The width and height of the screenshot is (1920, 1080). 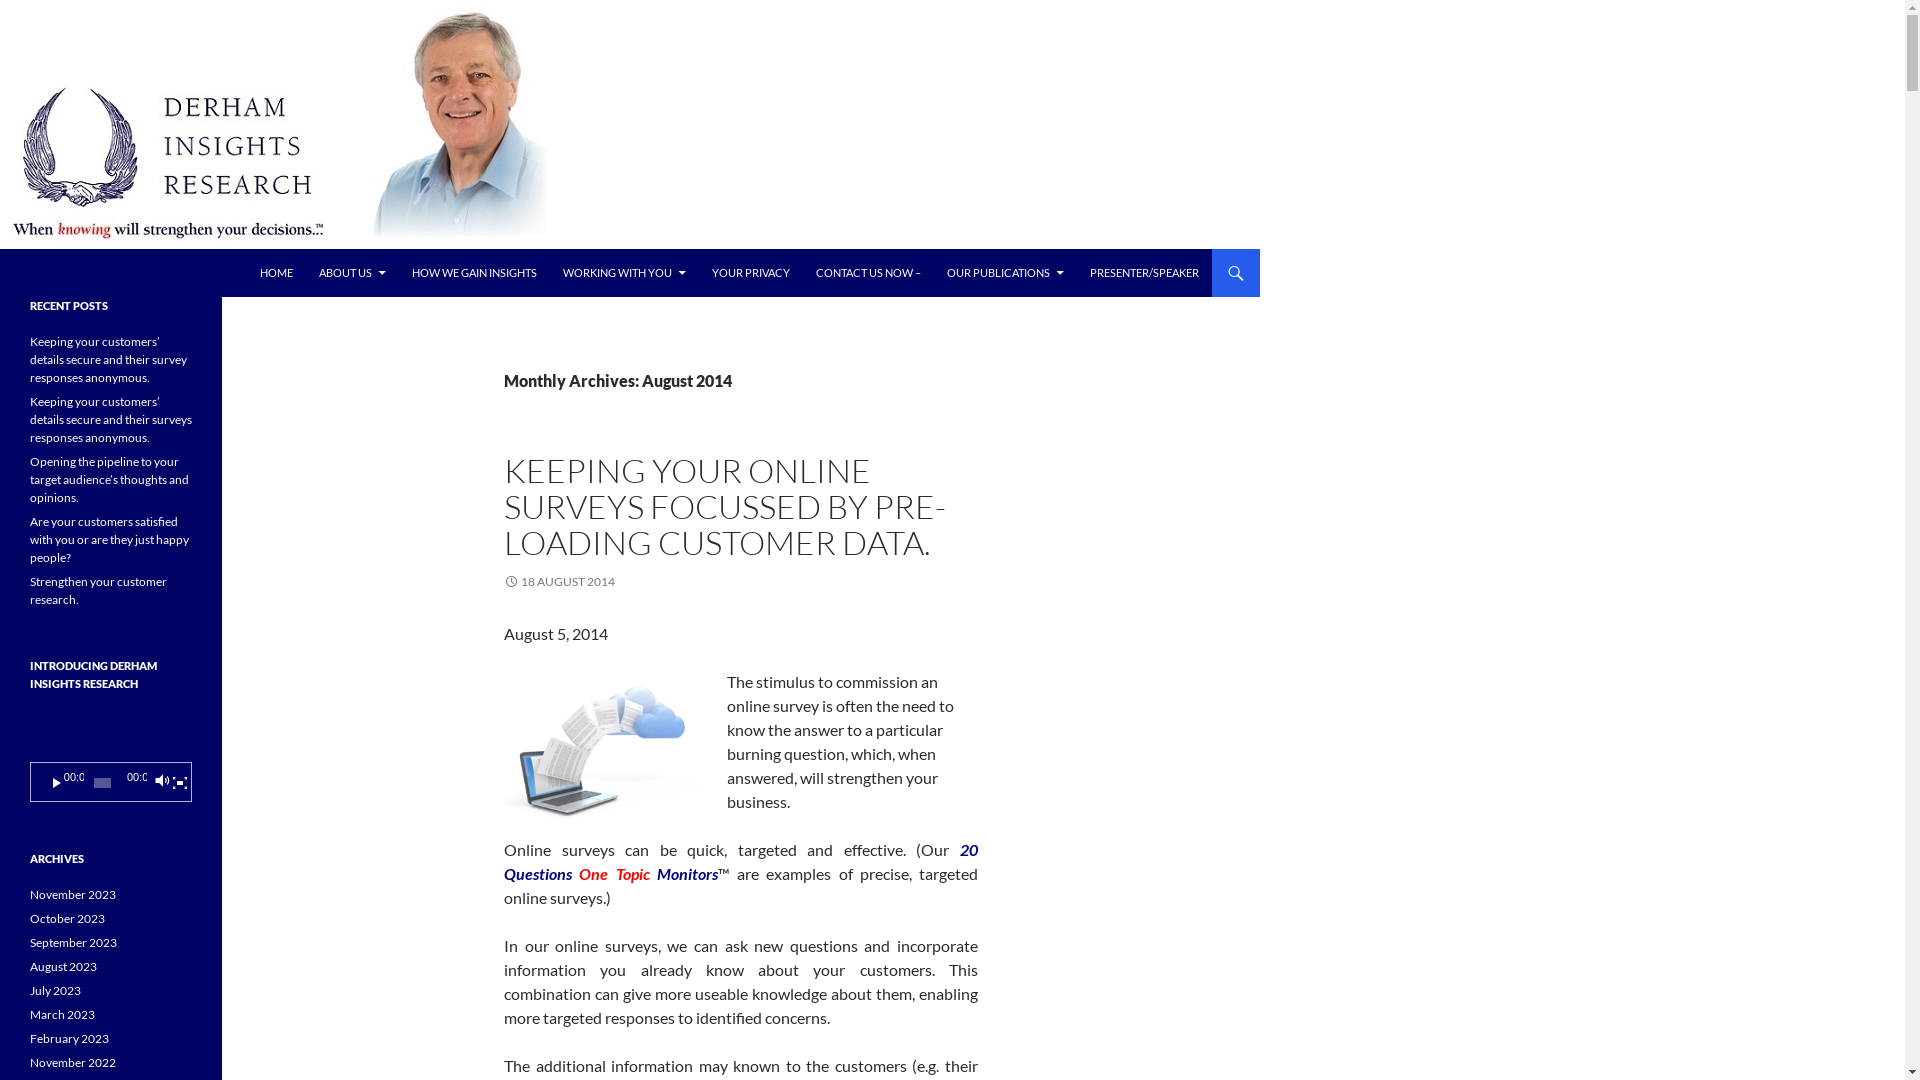 What do you see at coordinates (259, 248) in the screenshot?
I see `SKIP TO CONTENT` at bounding box center [259, 248].